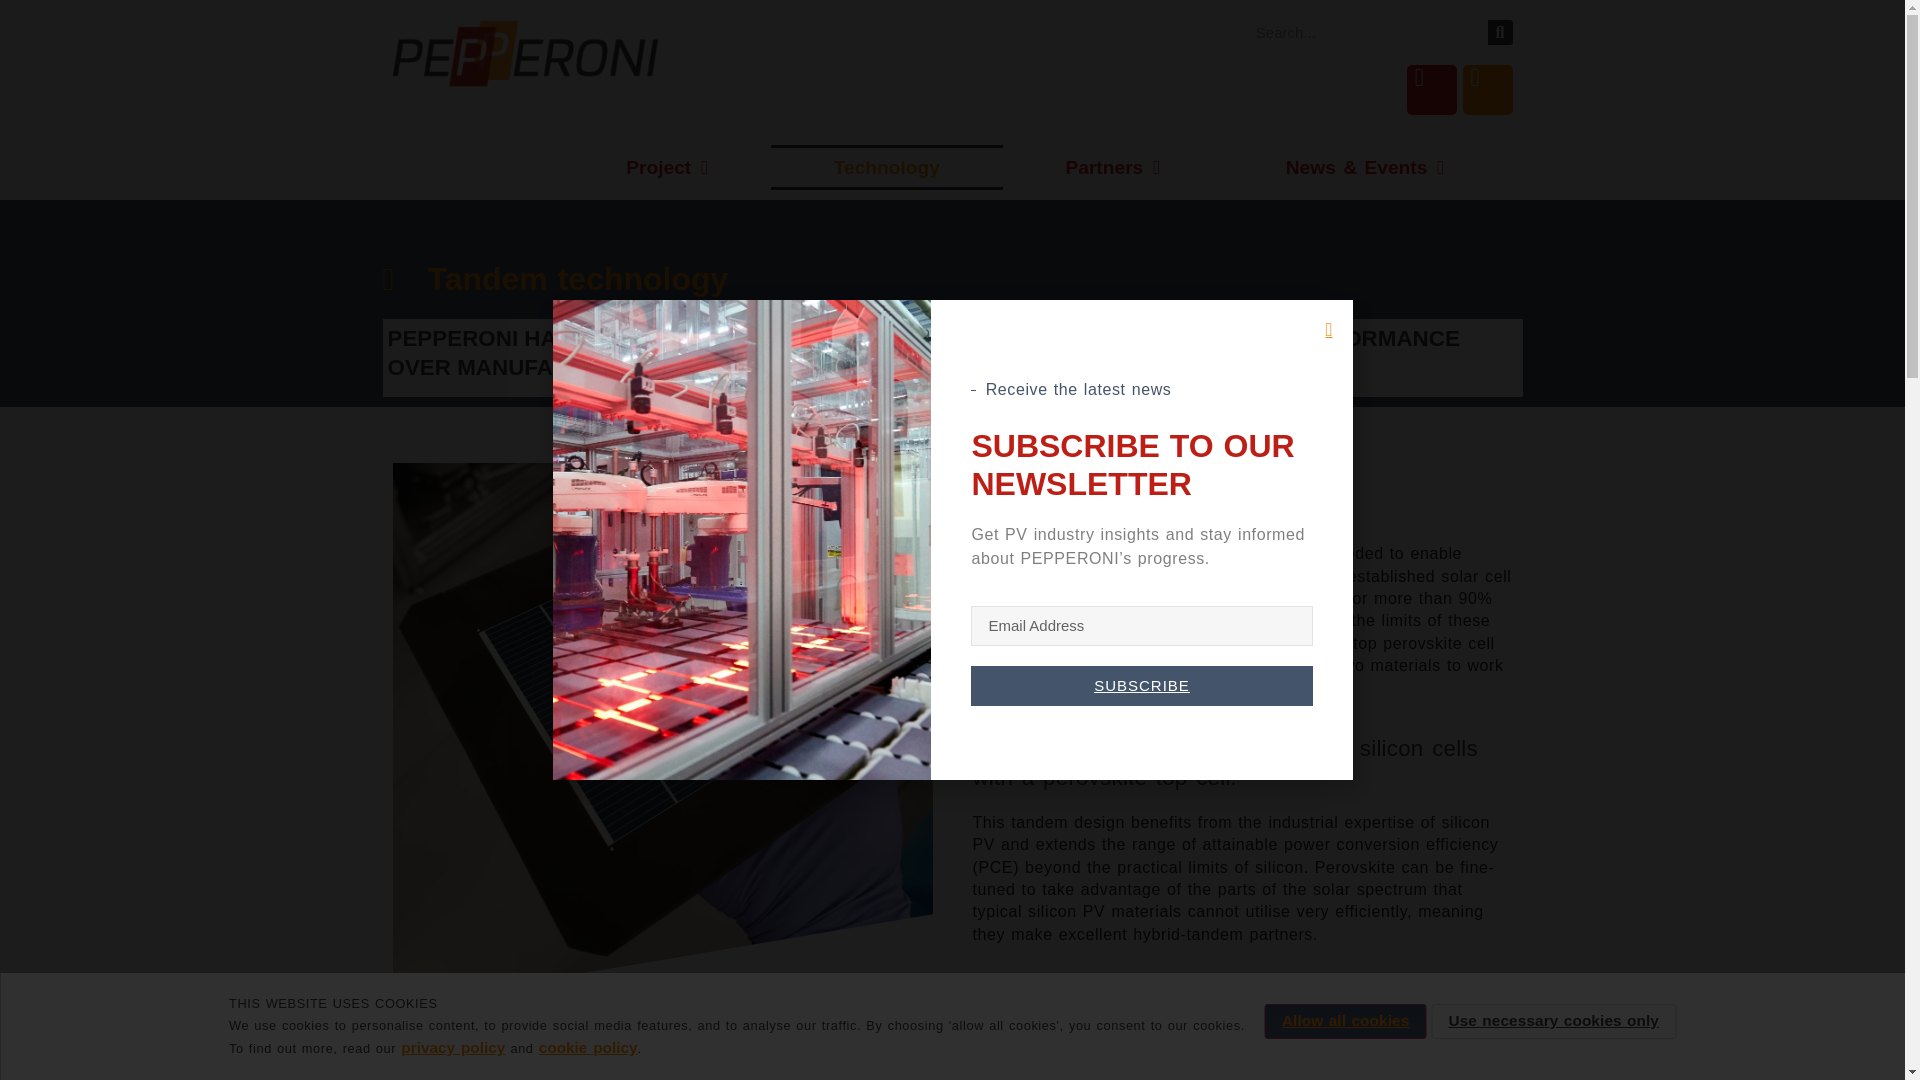 This screenshot has height=1080, width=1920. What do you see at coordinates (1141, 686) in the screenshot?
I see `SUBSCRIBE` at bounding box center [1141, 686].